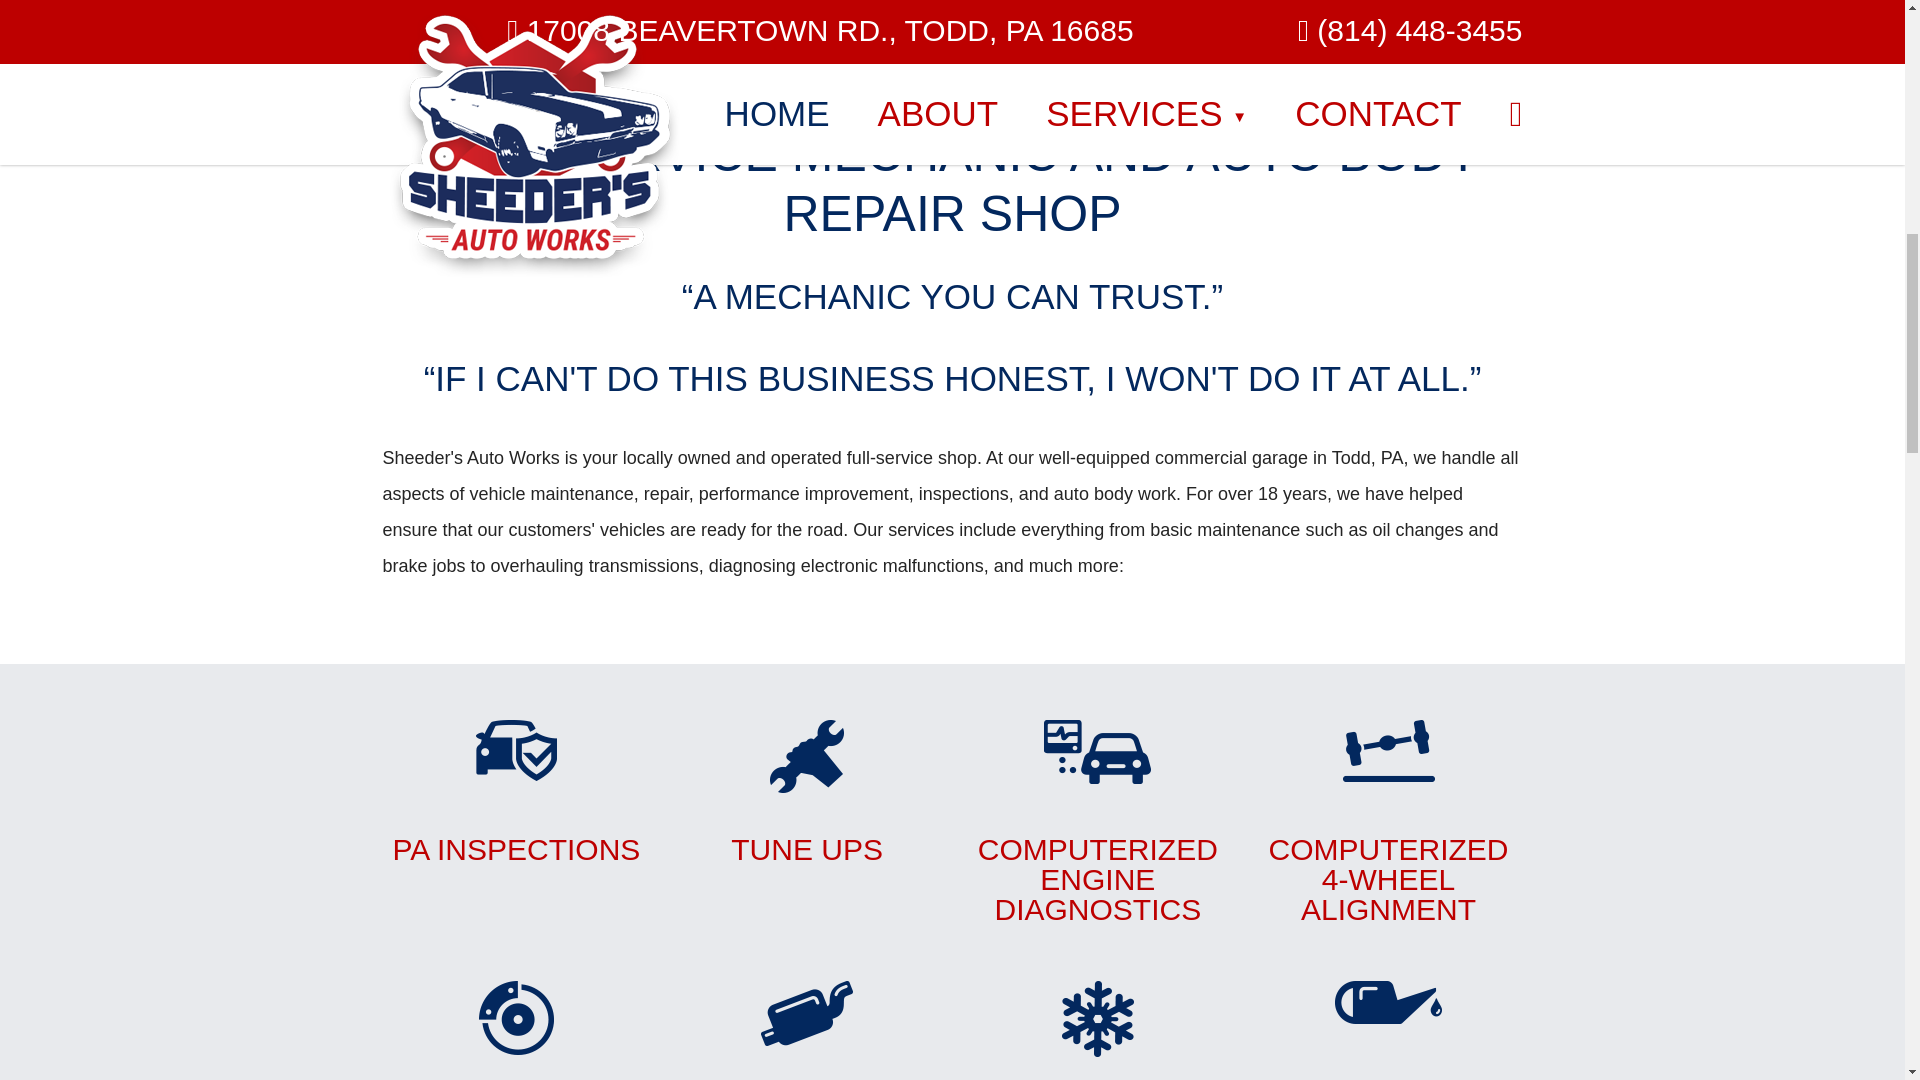 The height and width of the screenshot is (1080, 1920). I want to click on BRAKE SERVICES, so click(516, 1030).